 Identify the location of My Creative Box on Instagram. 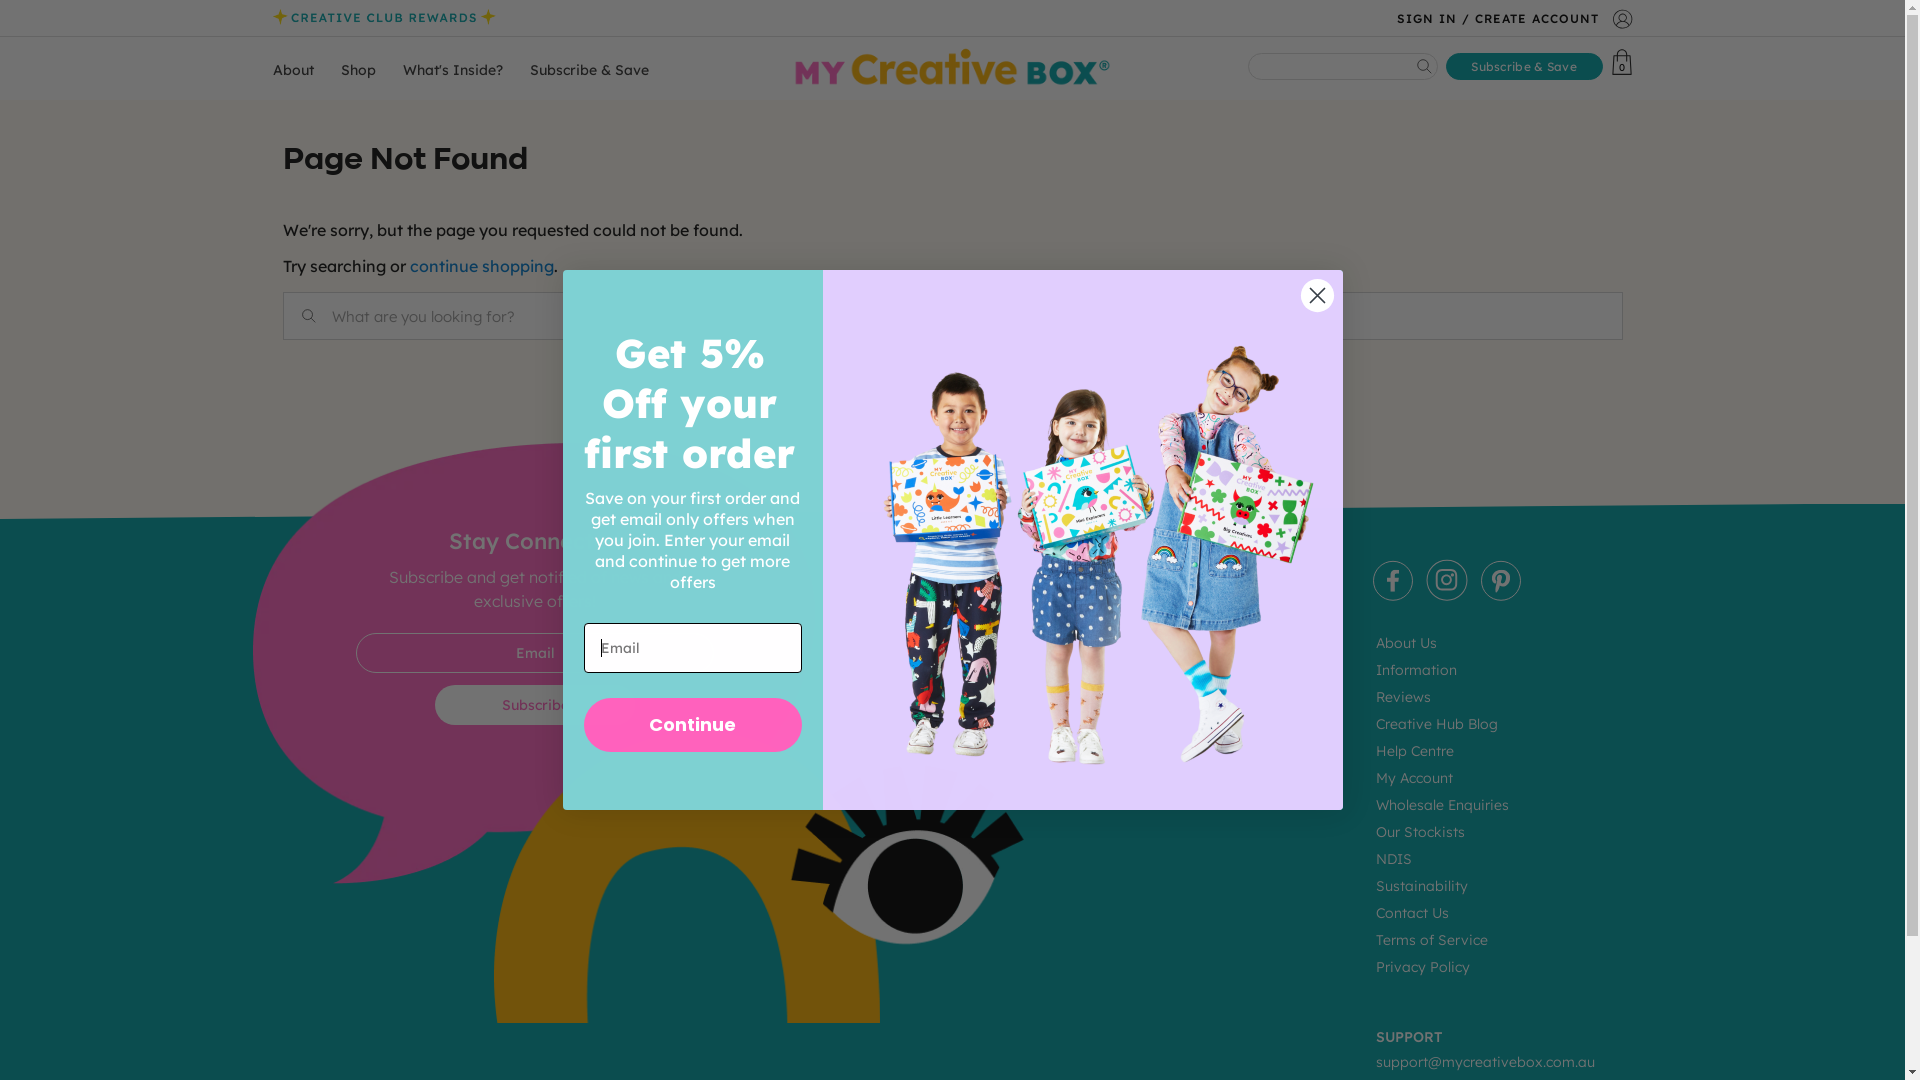
(1447, 596).